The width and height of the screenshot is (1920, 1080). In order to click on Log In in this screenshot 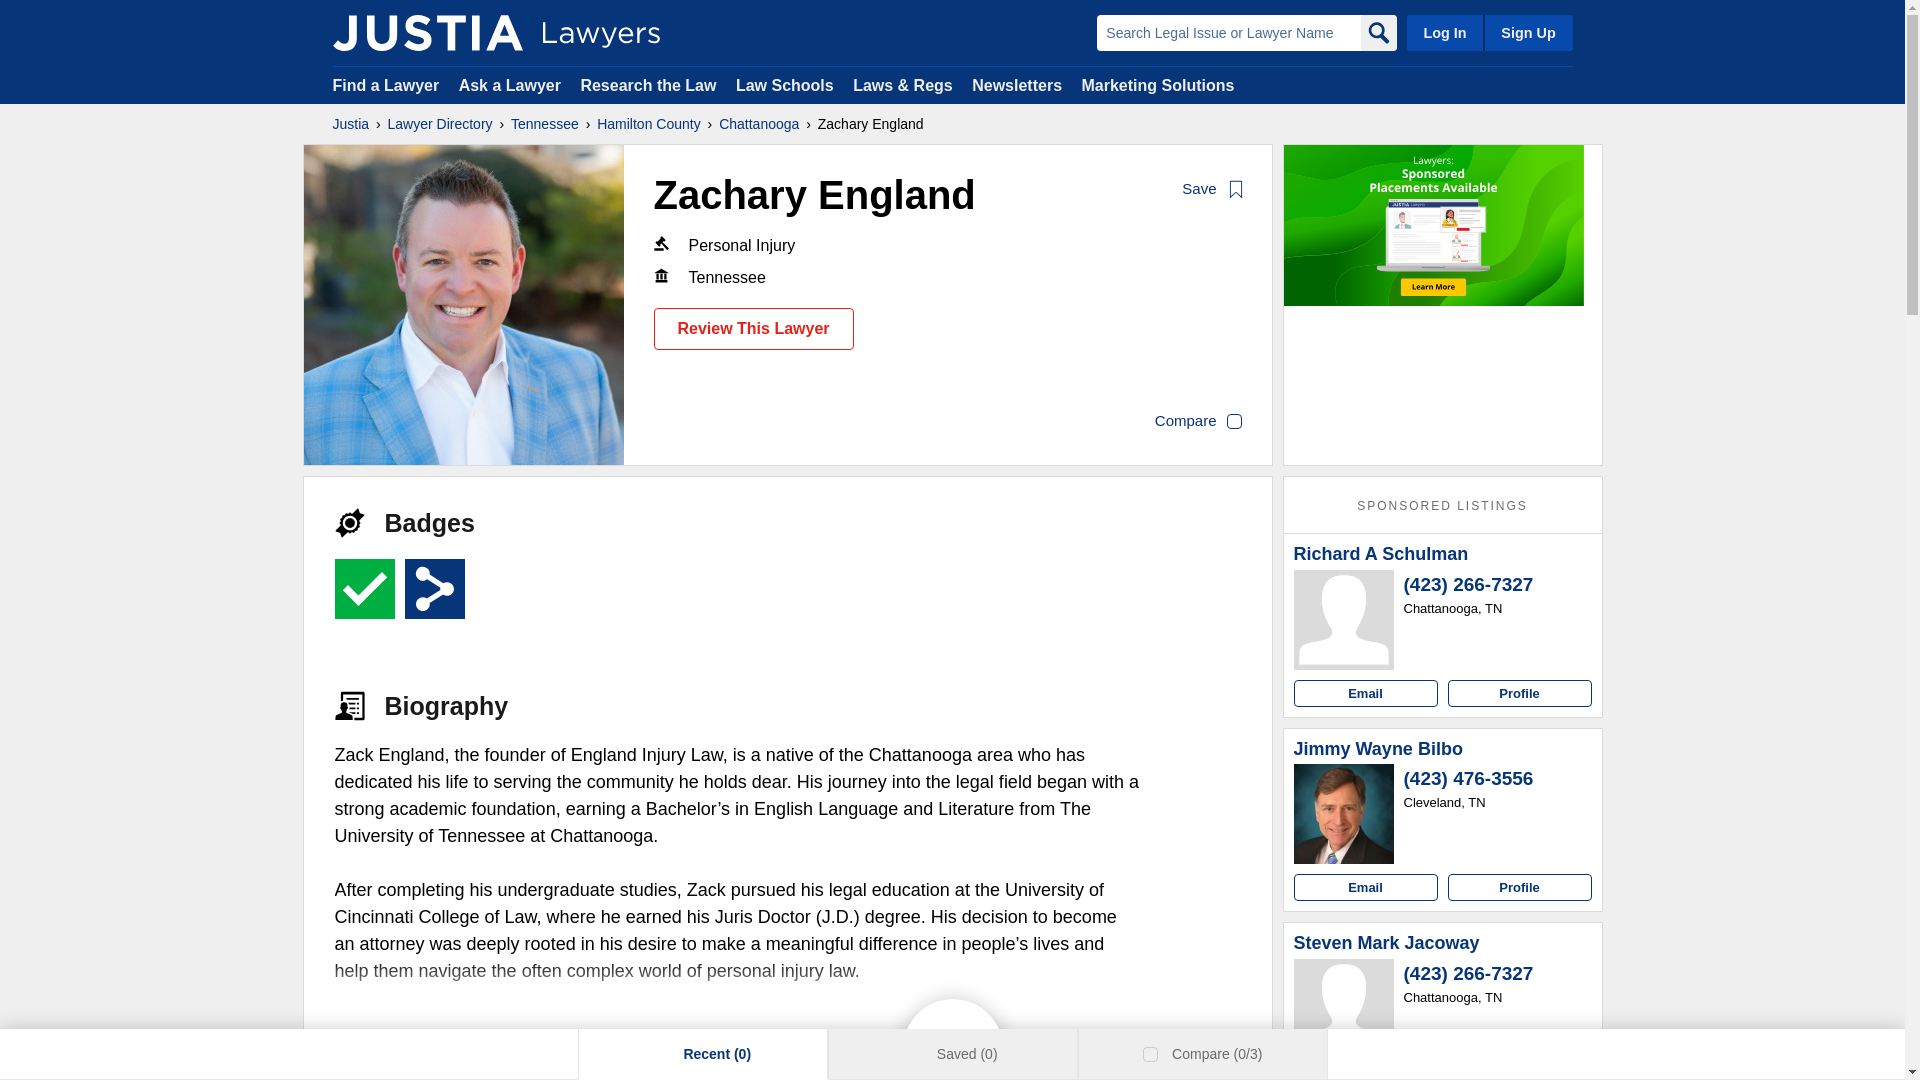, I will do `click(1444, 32)`.